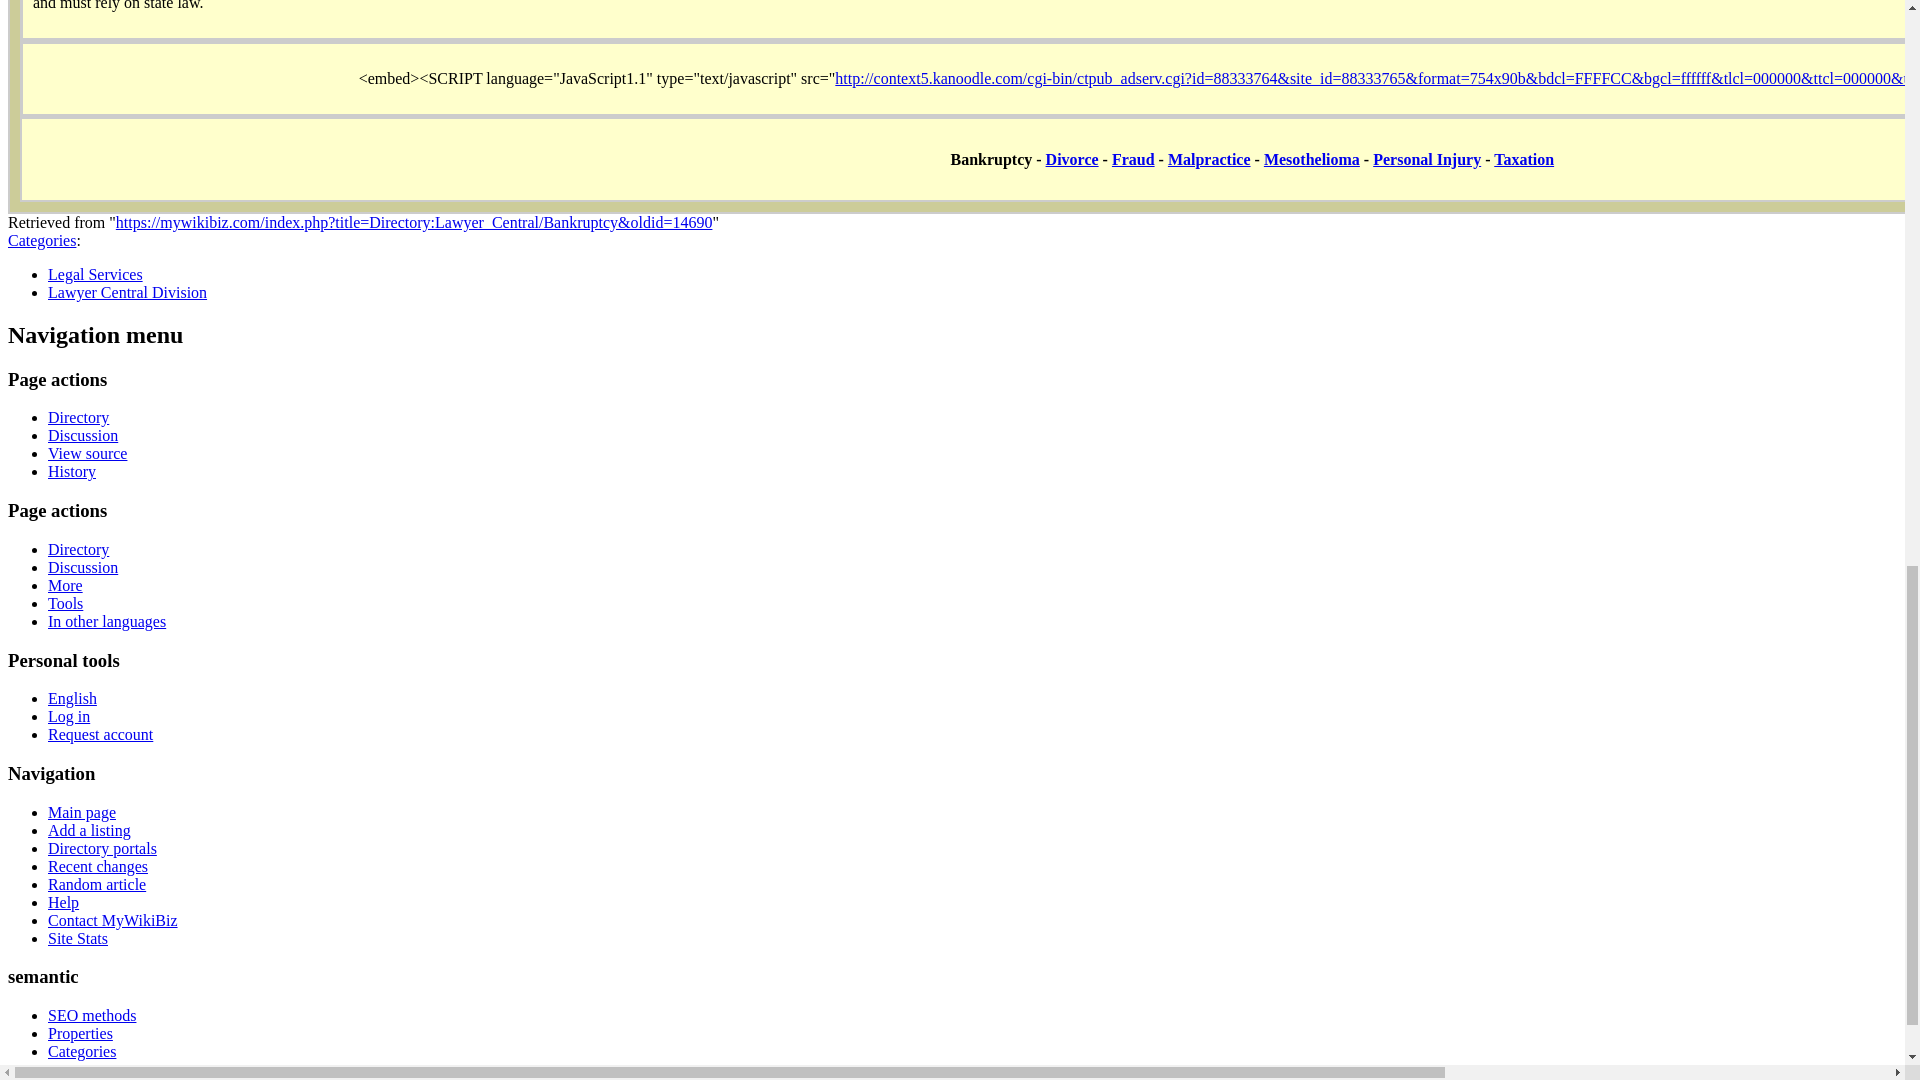  I want to click on Lawyer Central Division, so click(128, 292).